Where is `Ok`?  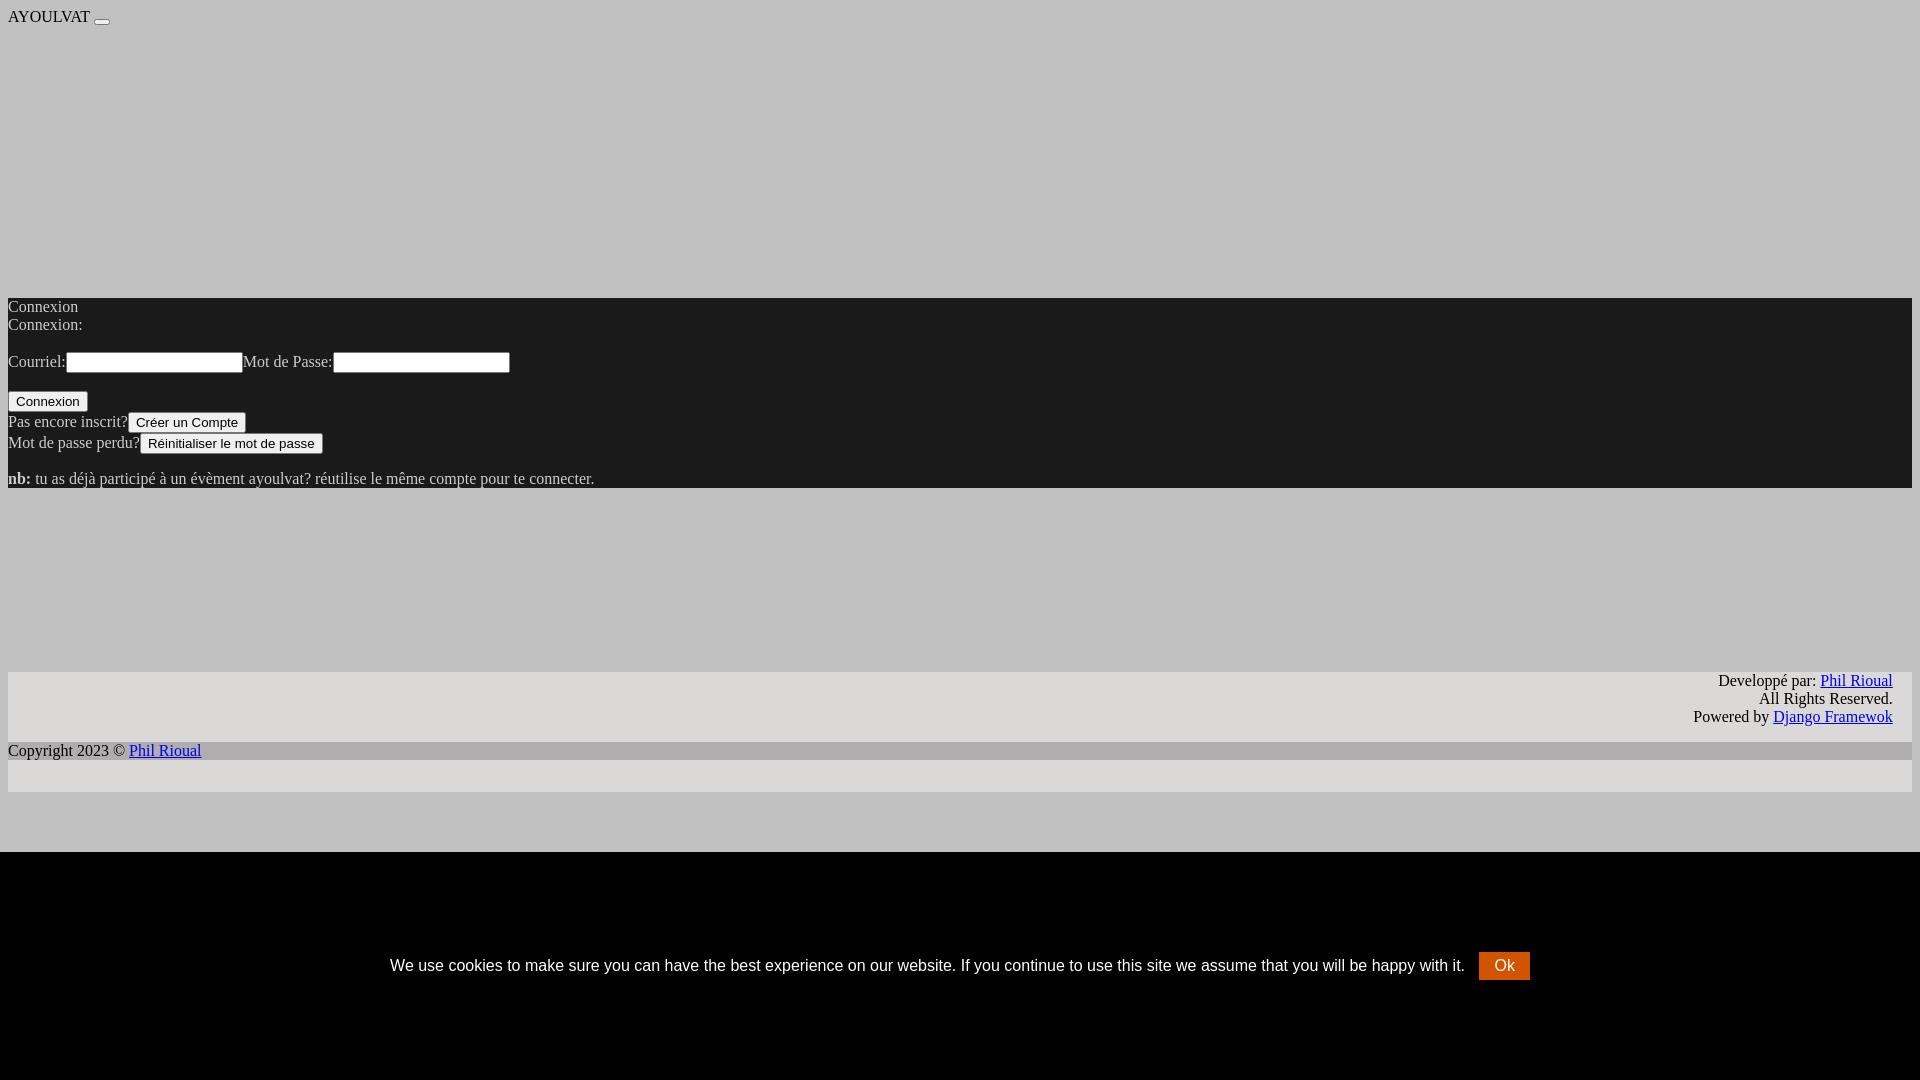
Ok is located at coordinates (1504, 966).